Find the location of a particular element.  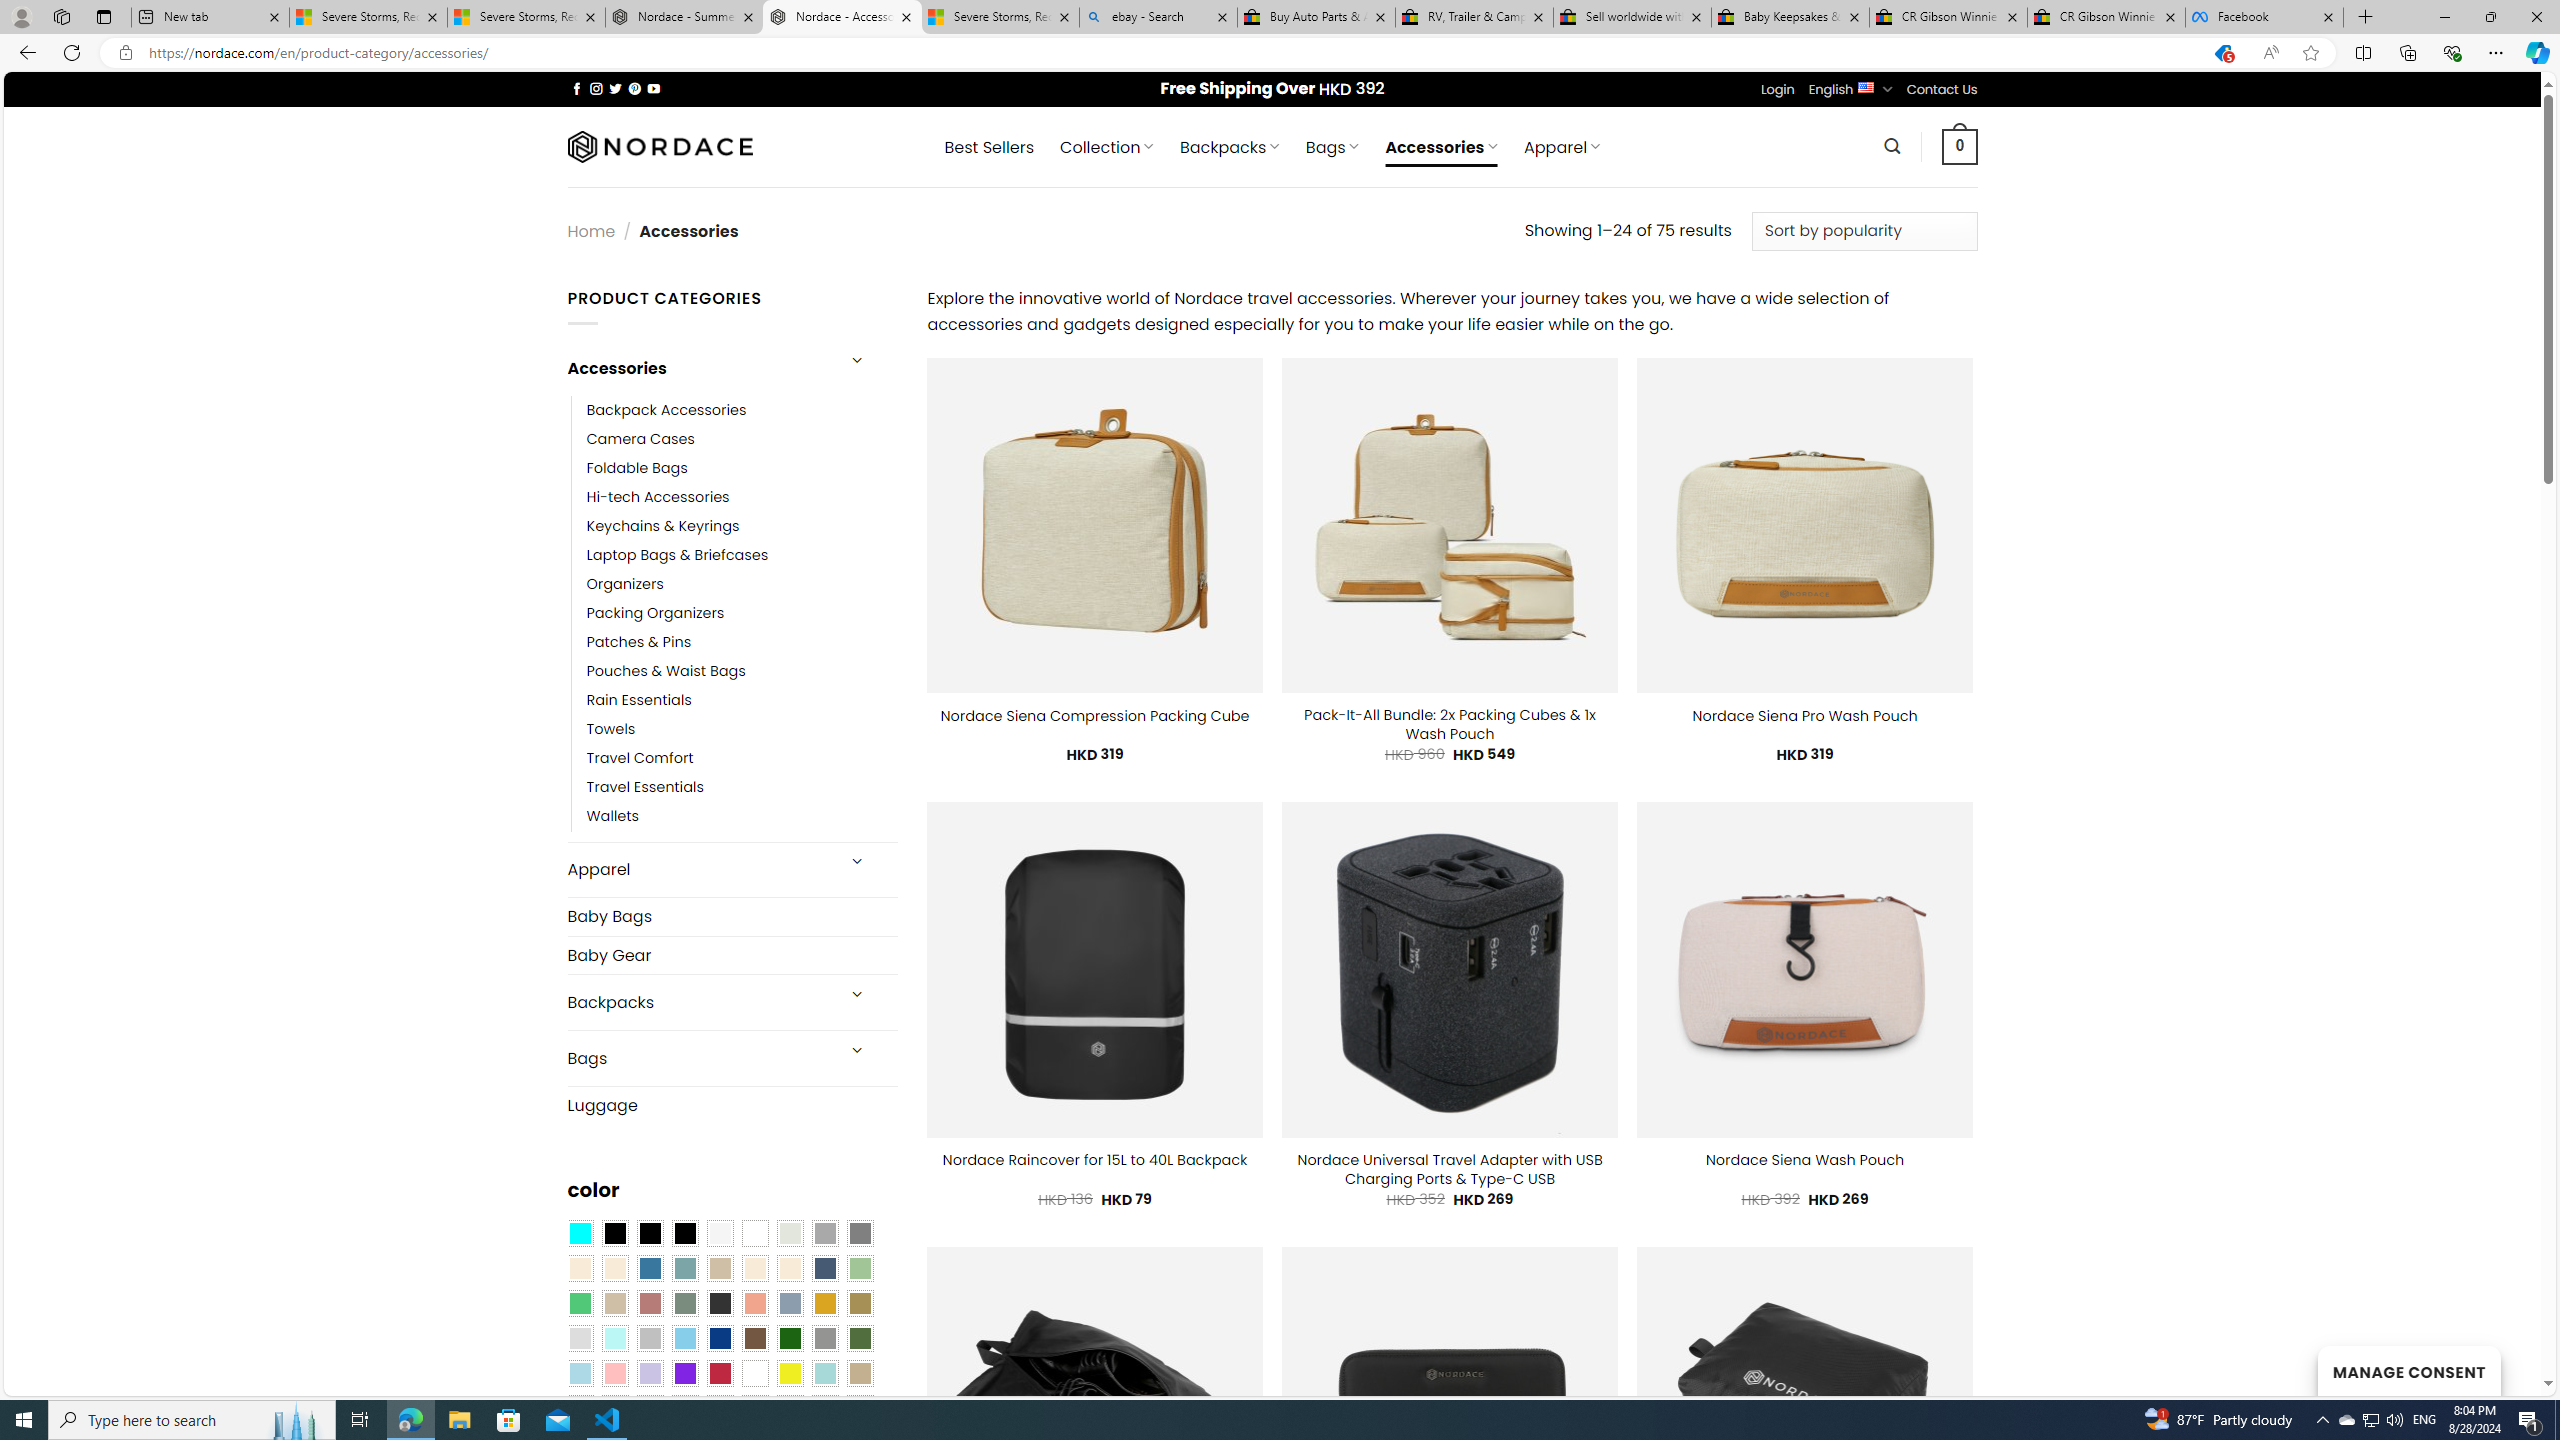

Wallets is located at coordinates (742, 817).